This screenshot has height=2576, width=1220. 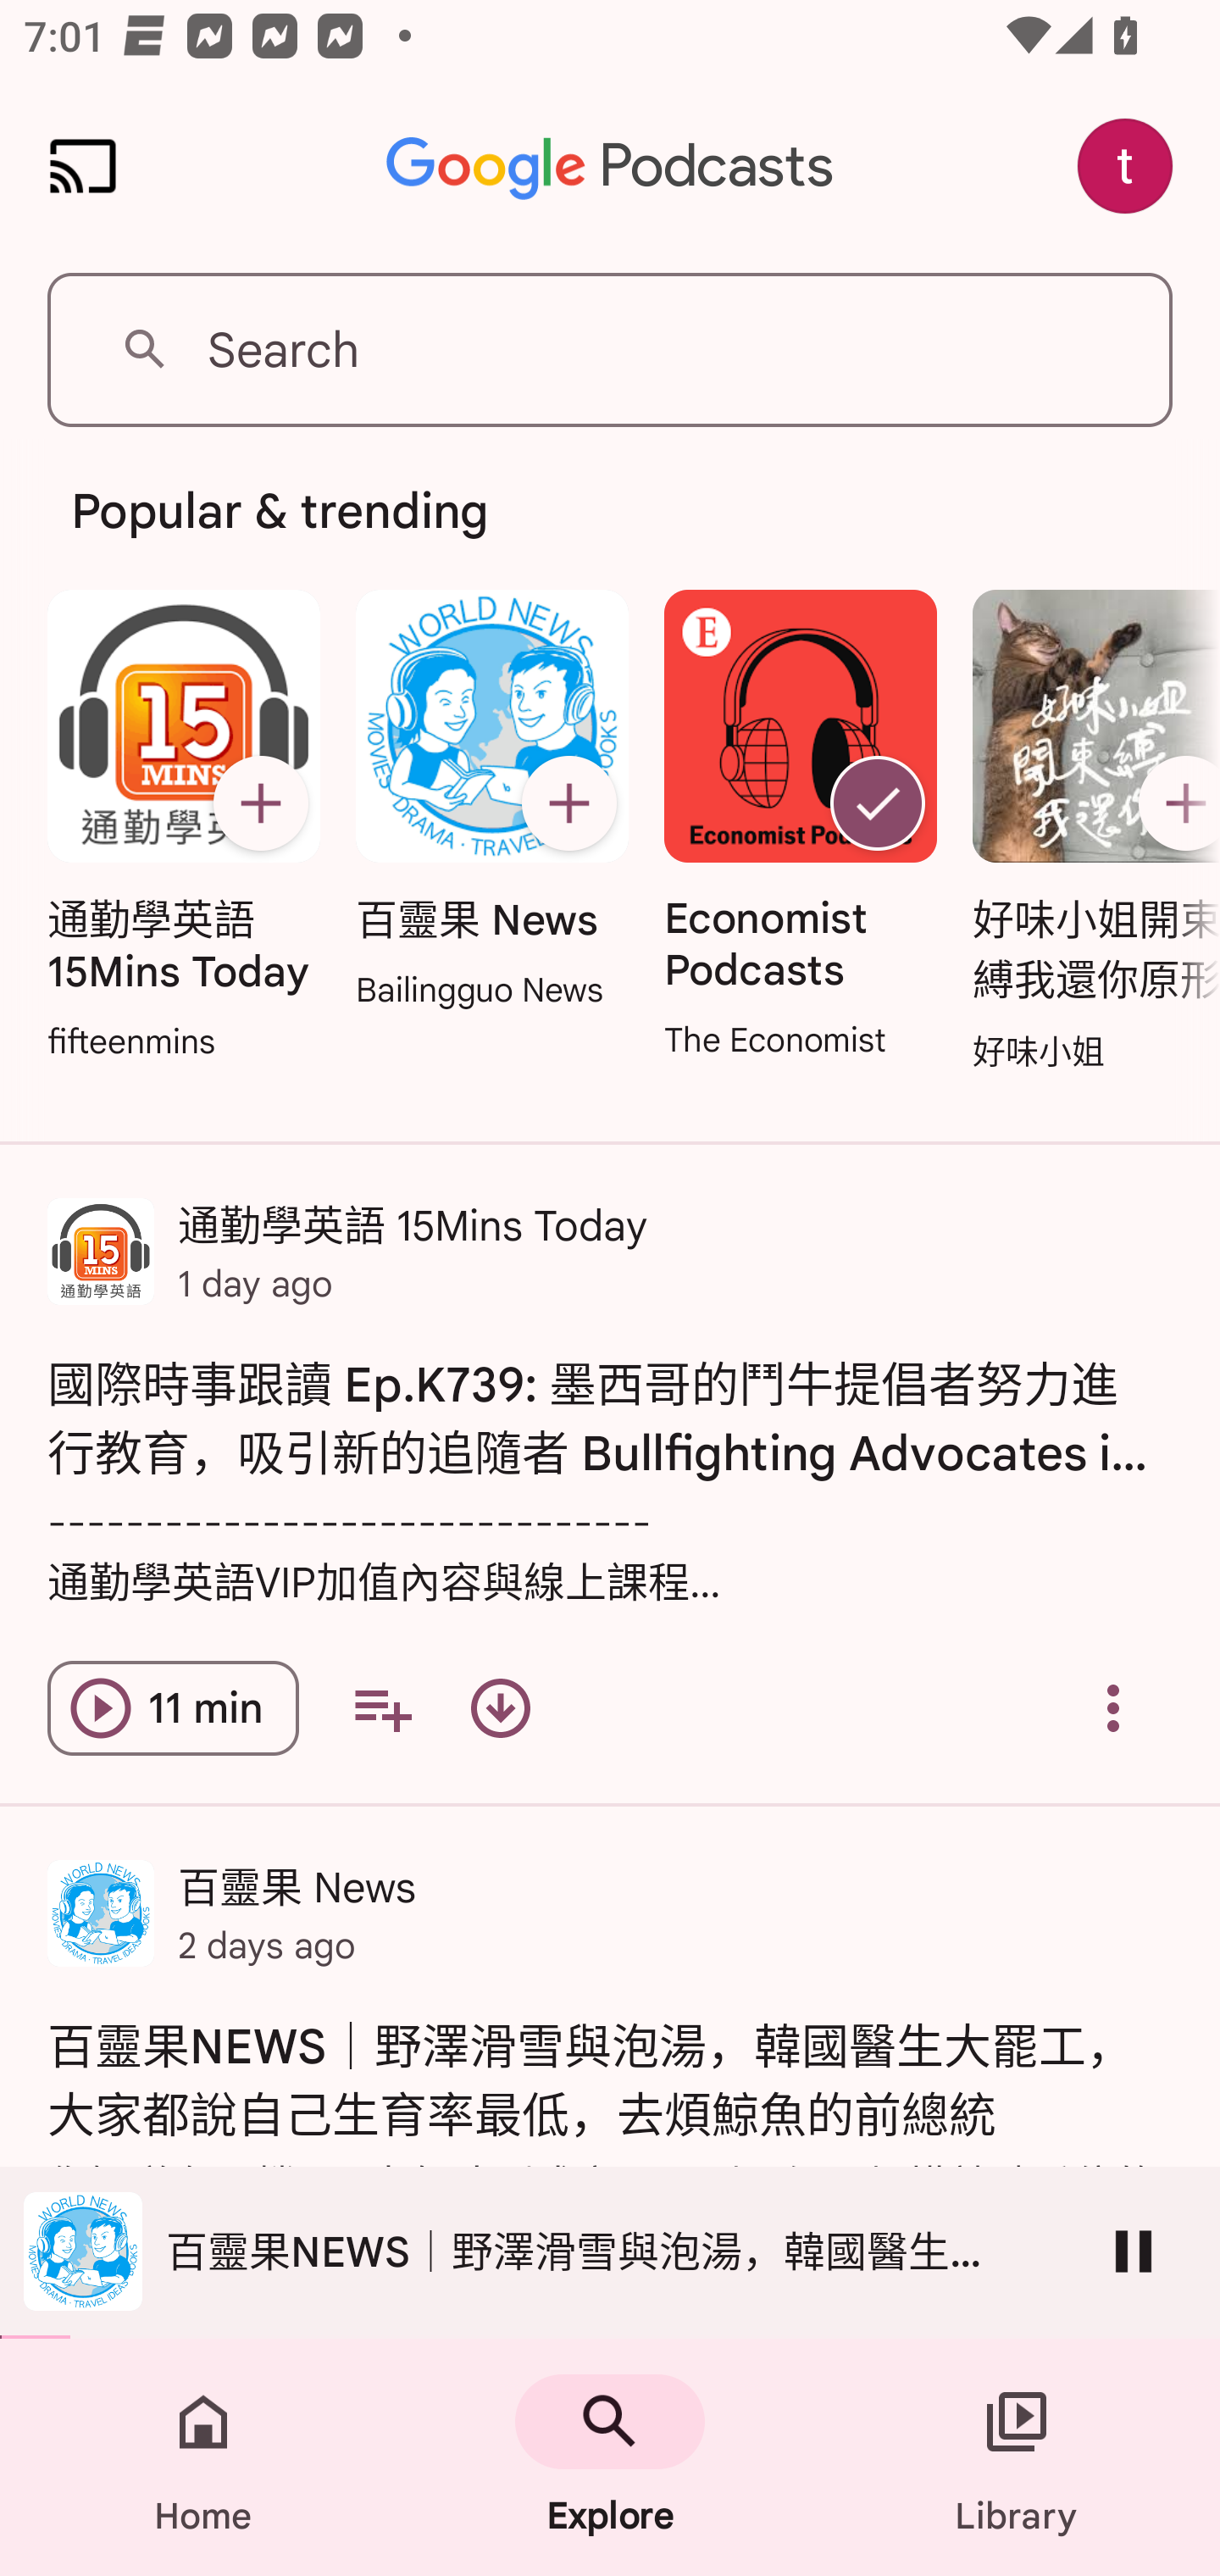 What do you see at coordinates (491, 802) in the screenshot?
I see `百靈果 News Subscribe 百靈果 News Bailingguo News` at bounding box center [491, 802].